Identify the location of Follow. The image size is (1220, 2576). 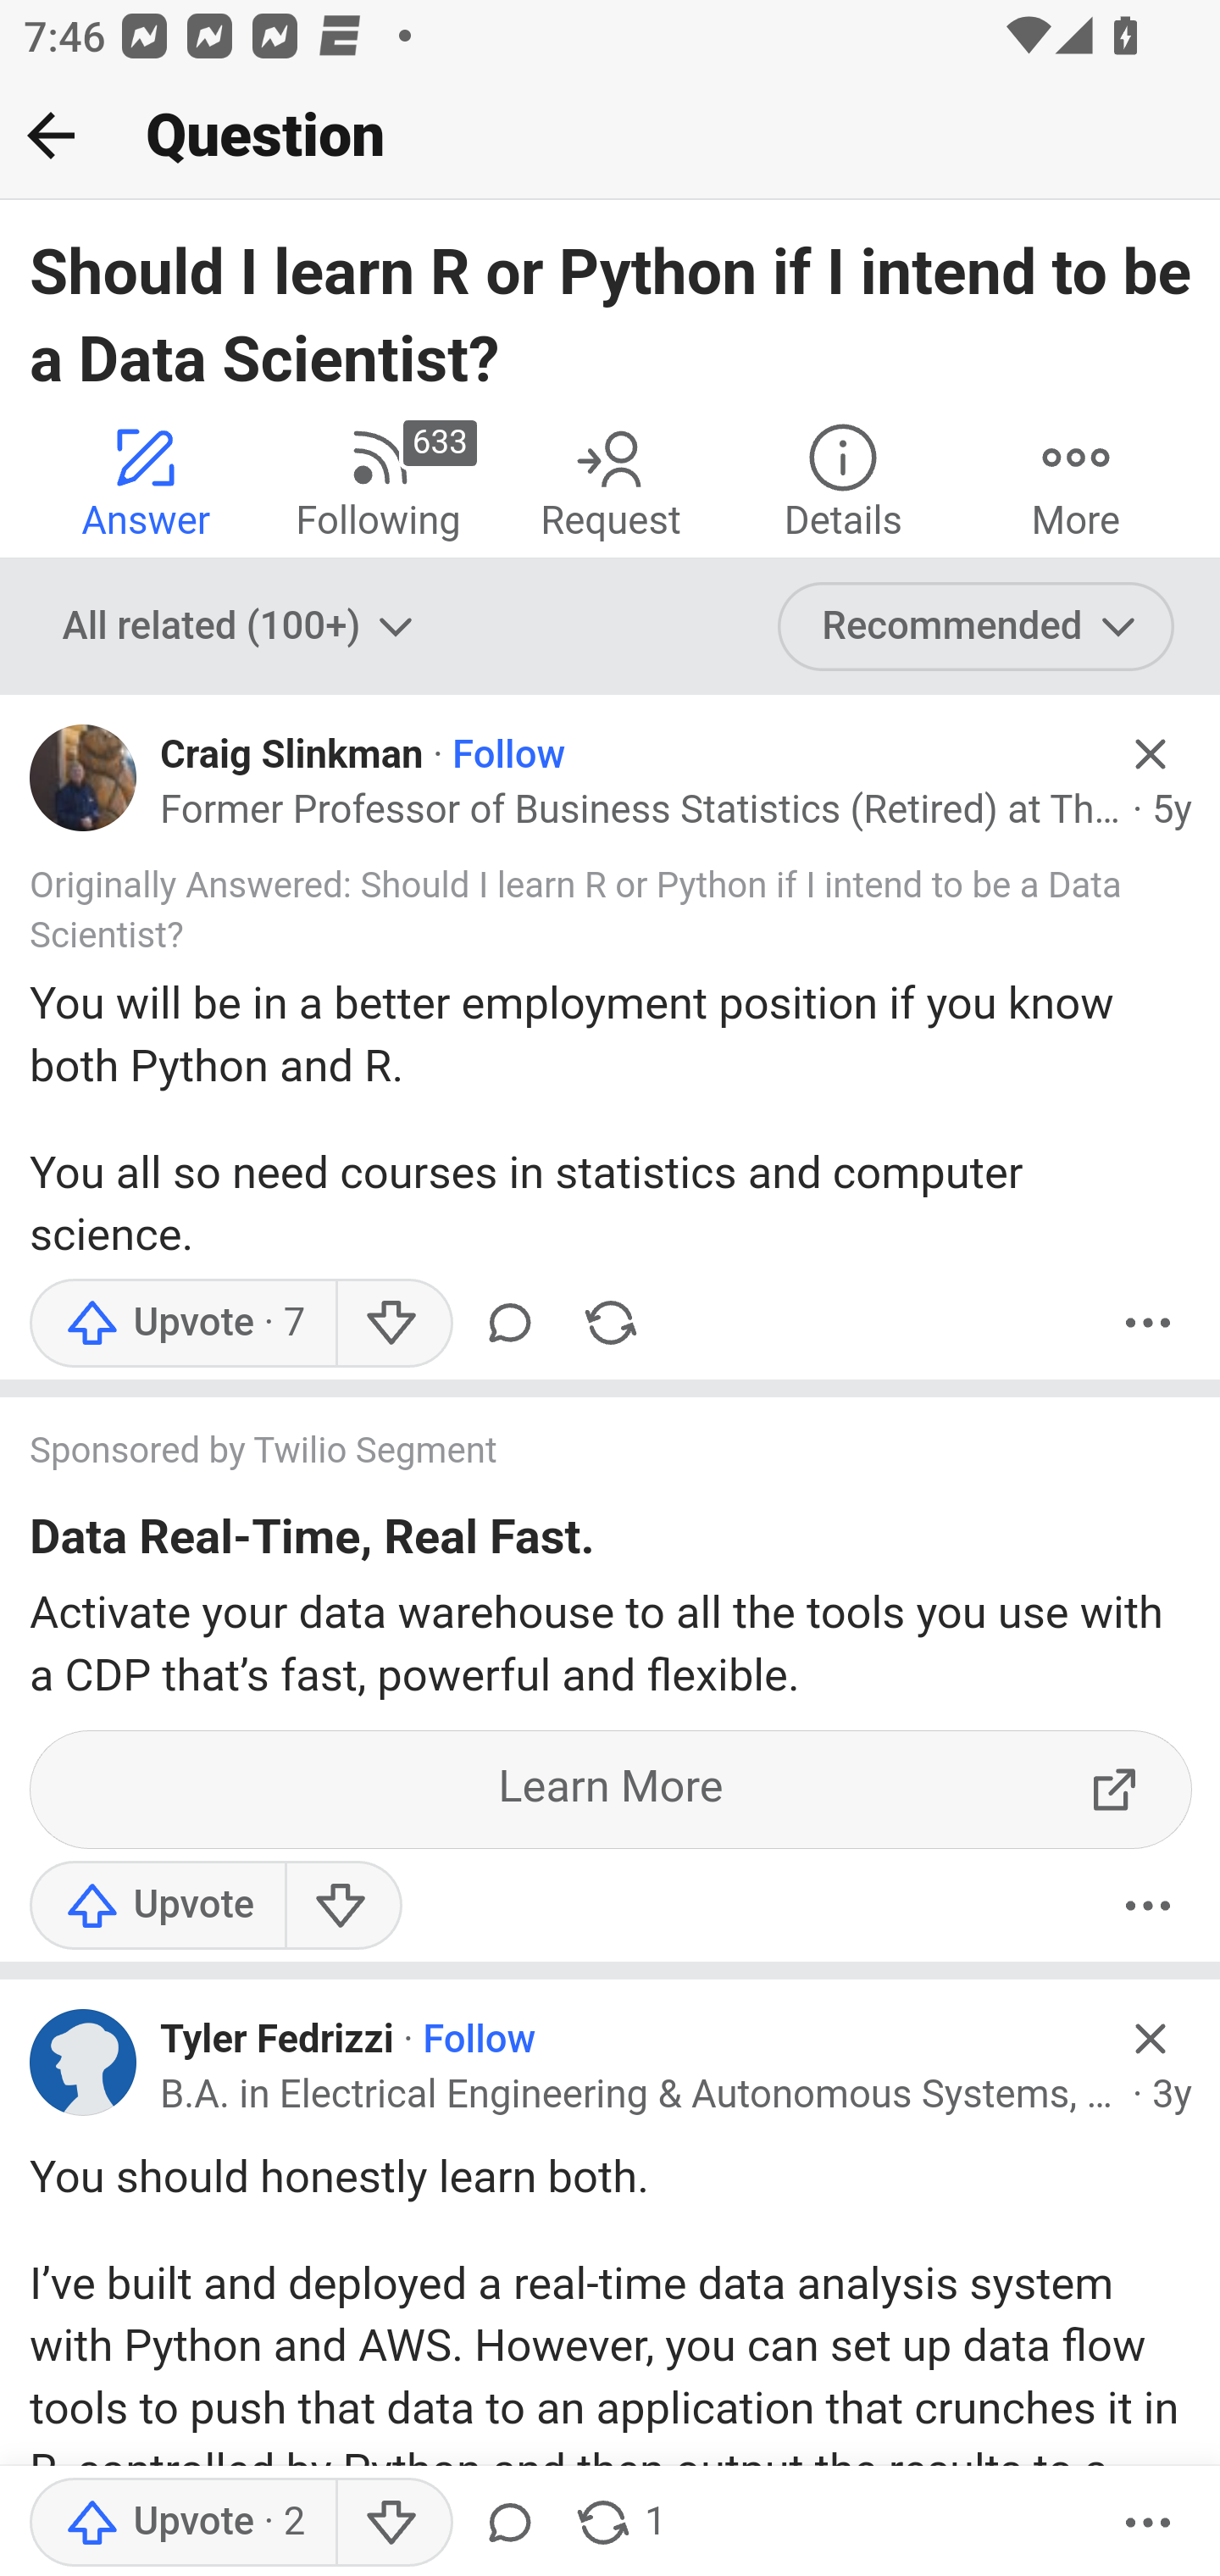
(508, 756).